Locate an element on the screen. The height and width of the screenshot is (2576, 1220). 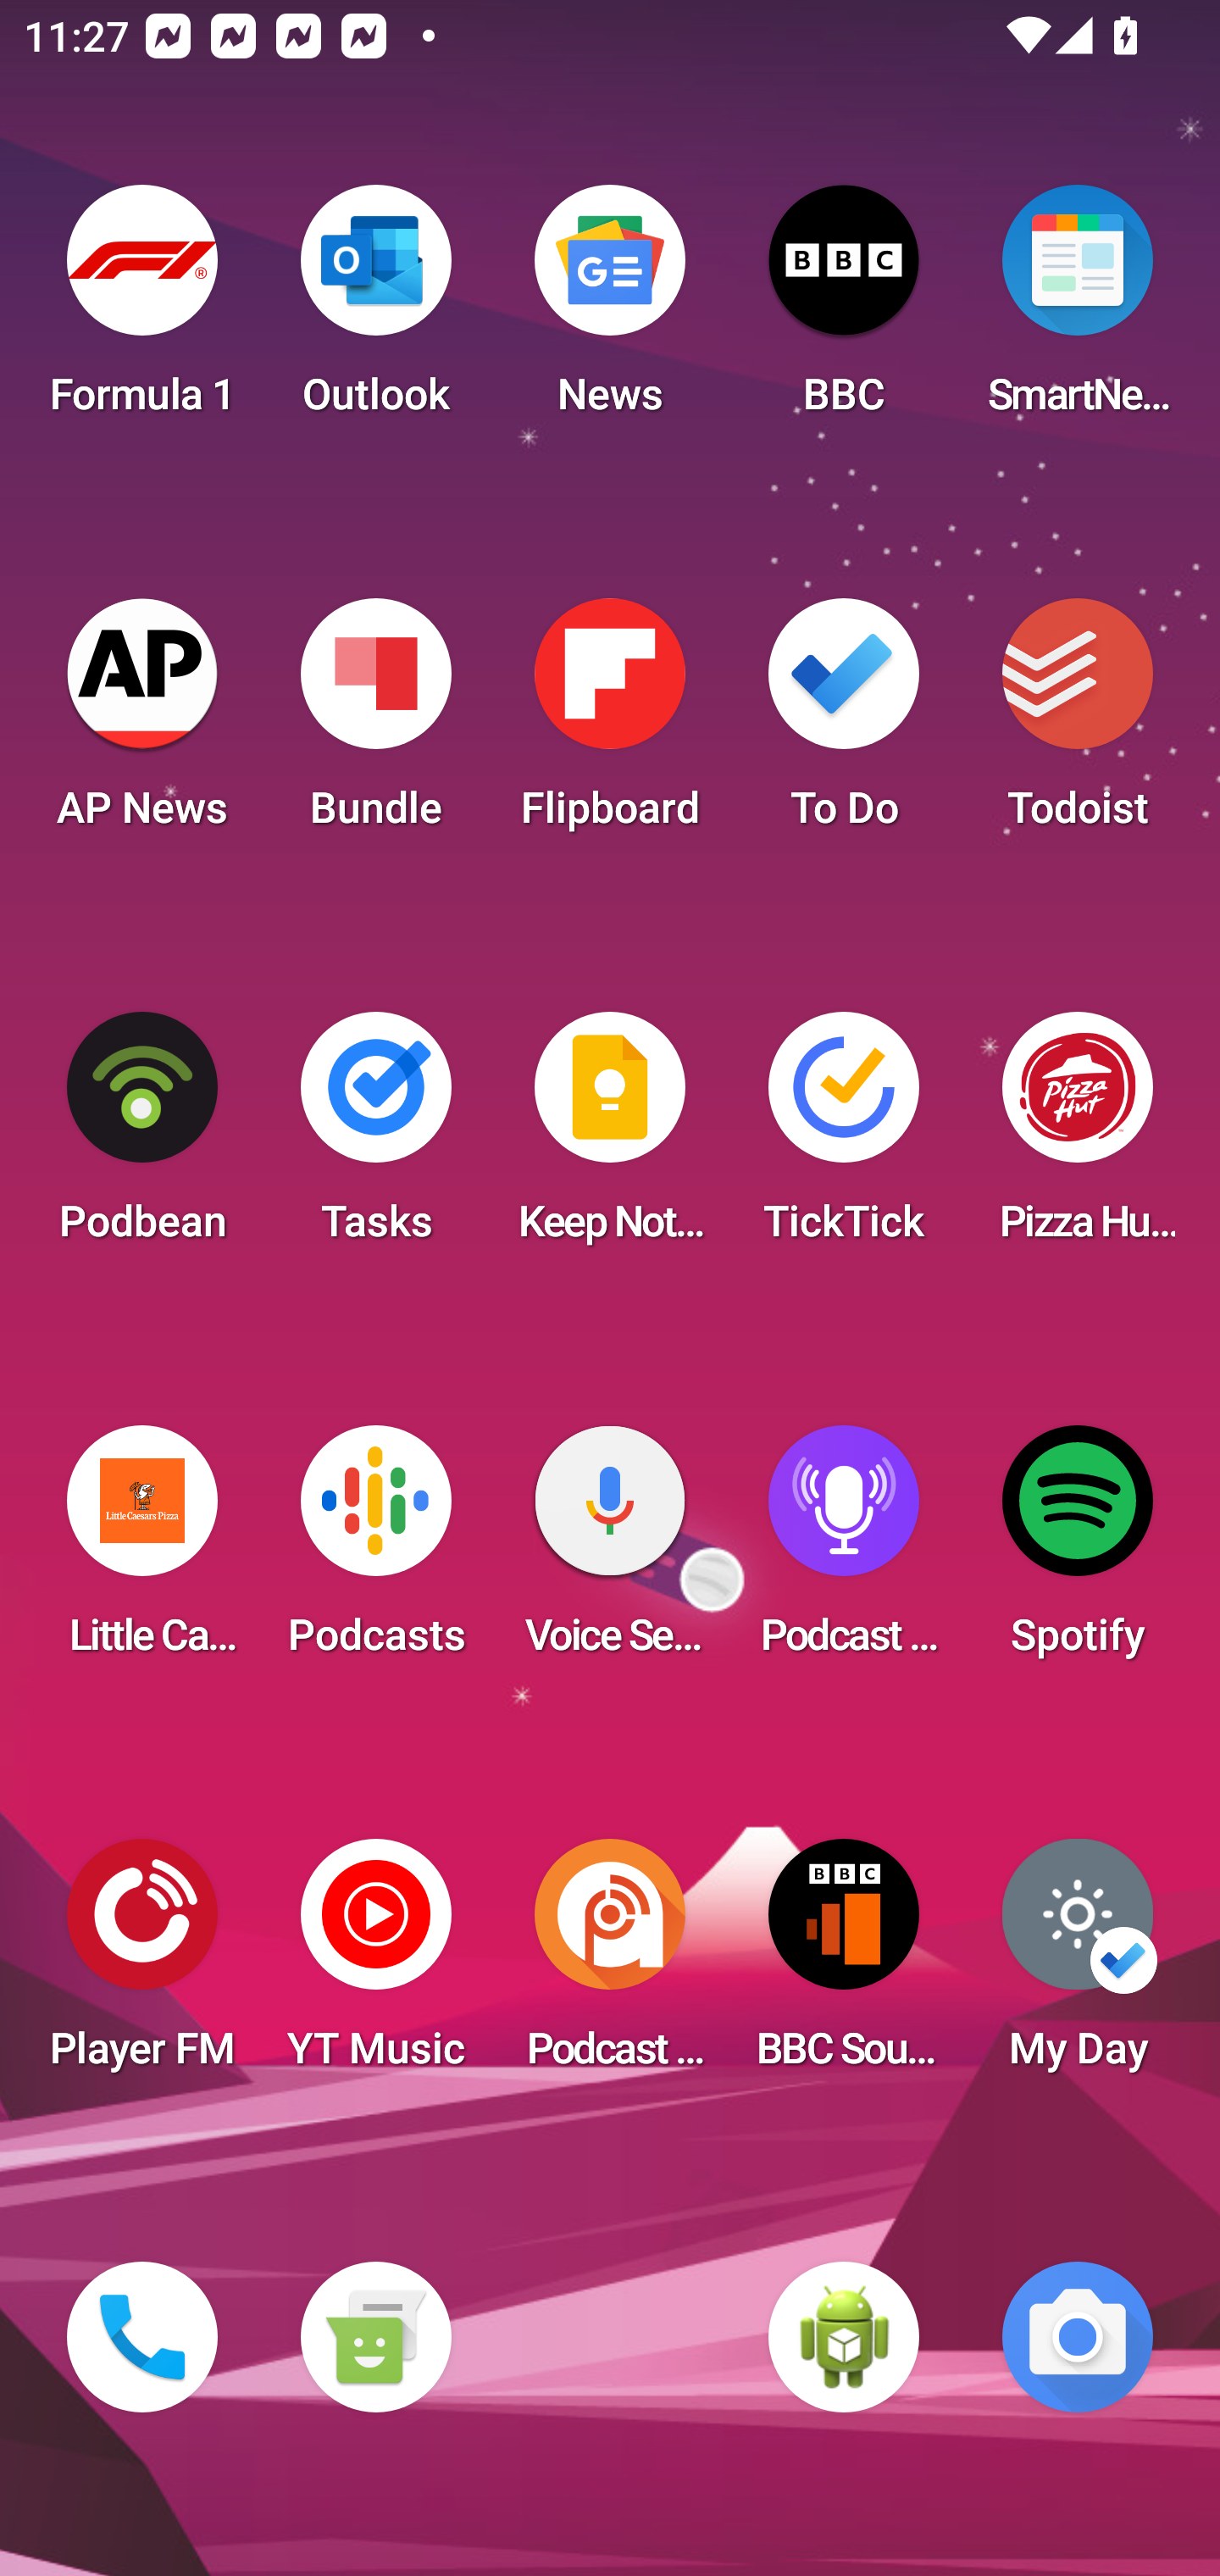
Voice Search is located at coordinates (610, 1551).